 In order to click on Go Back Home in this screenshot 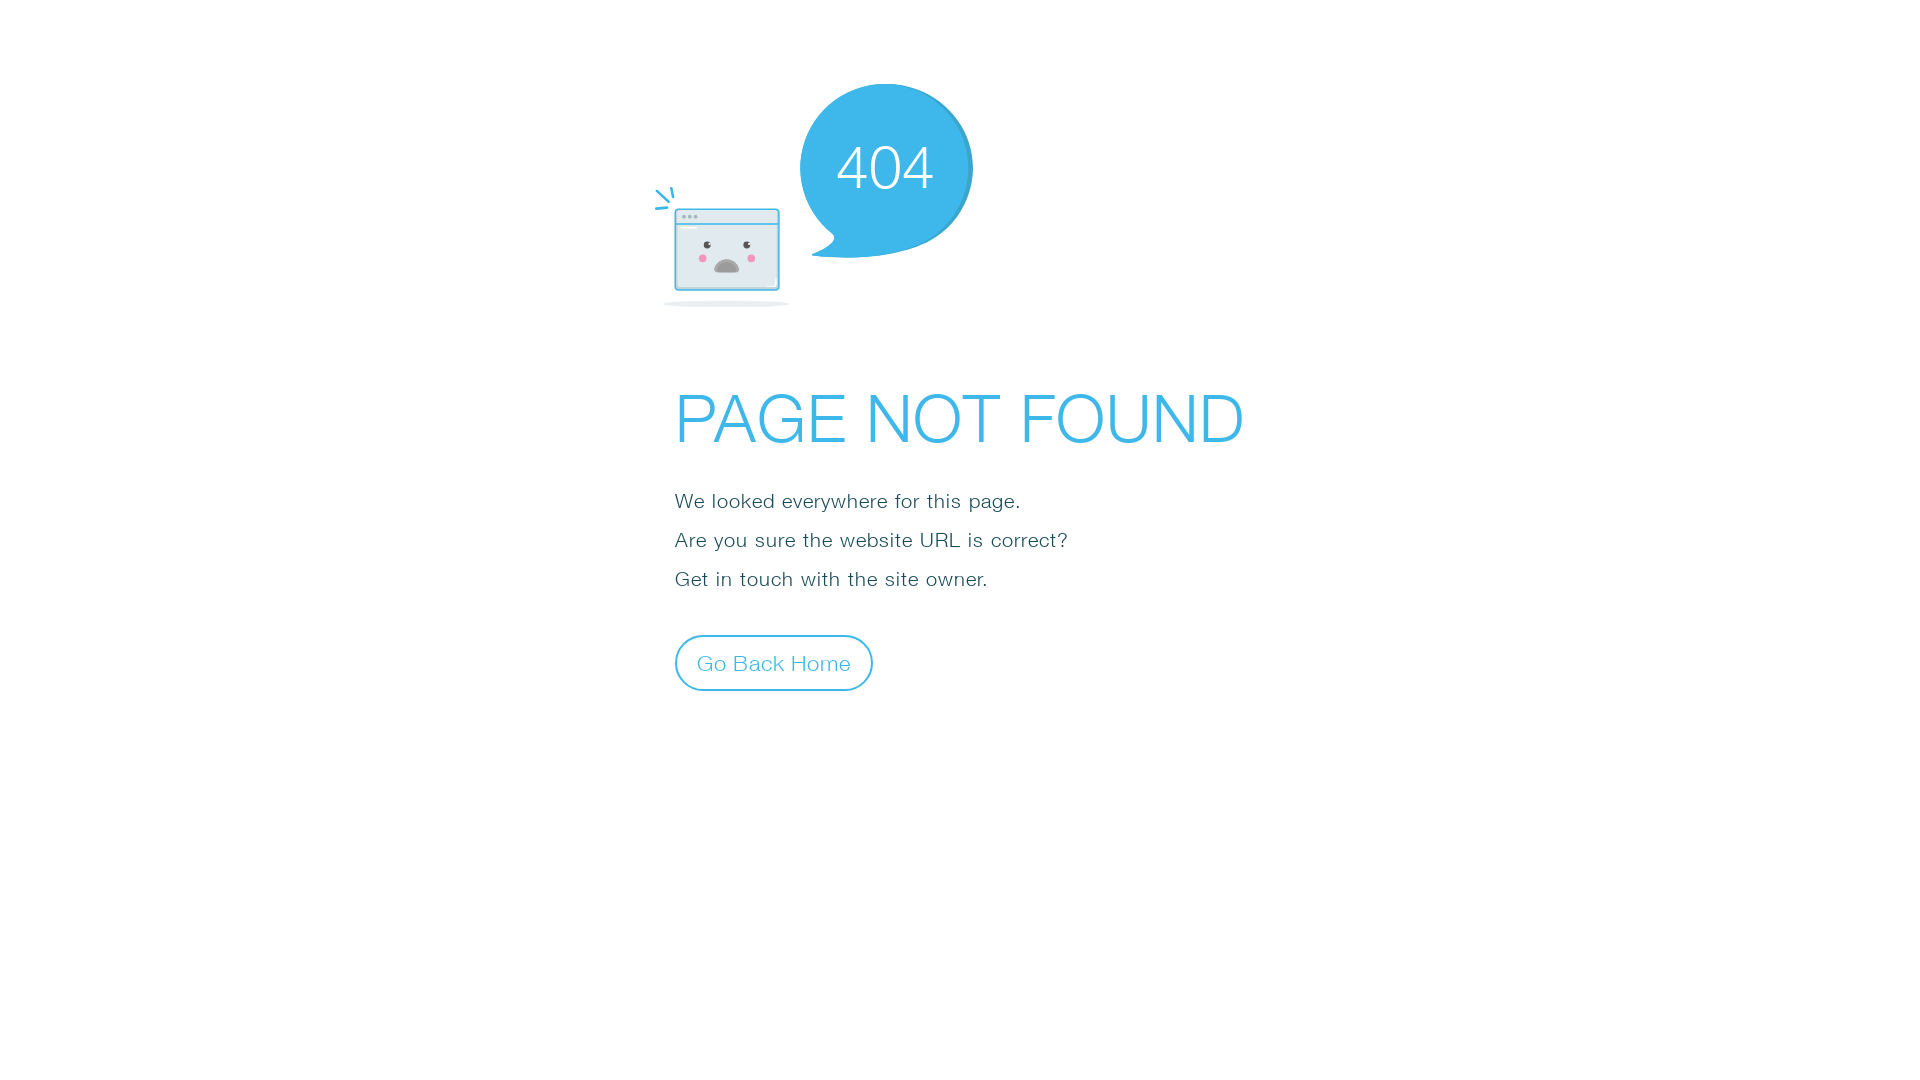, I will do `click(774, 662)`.